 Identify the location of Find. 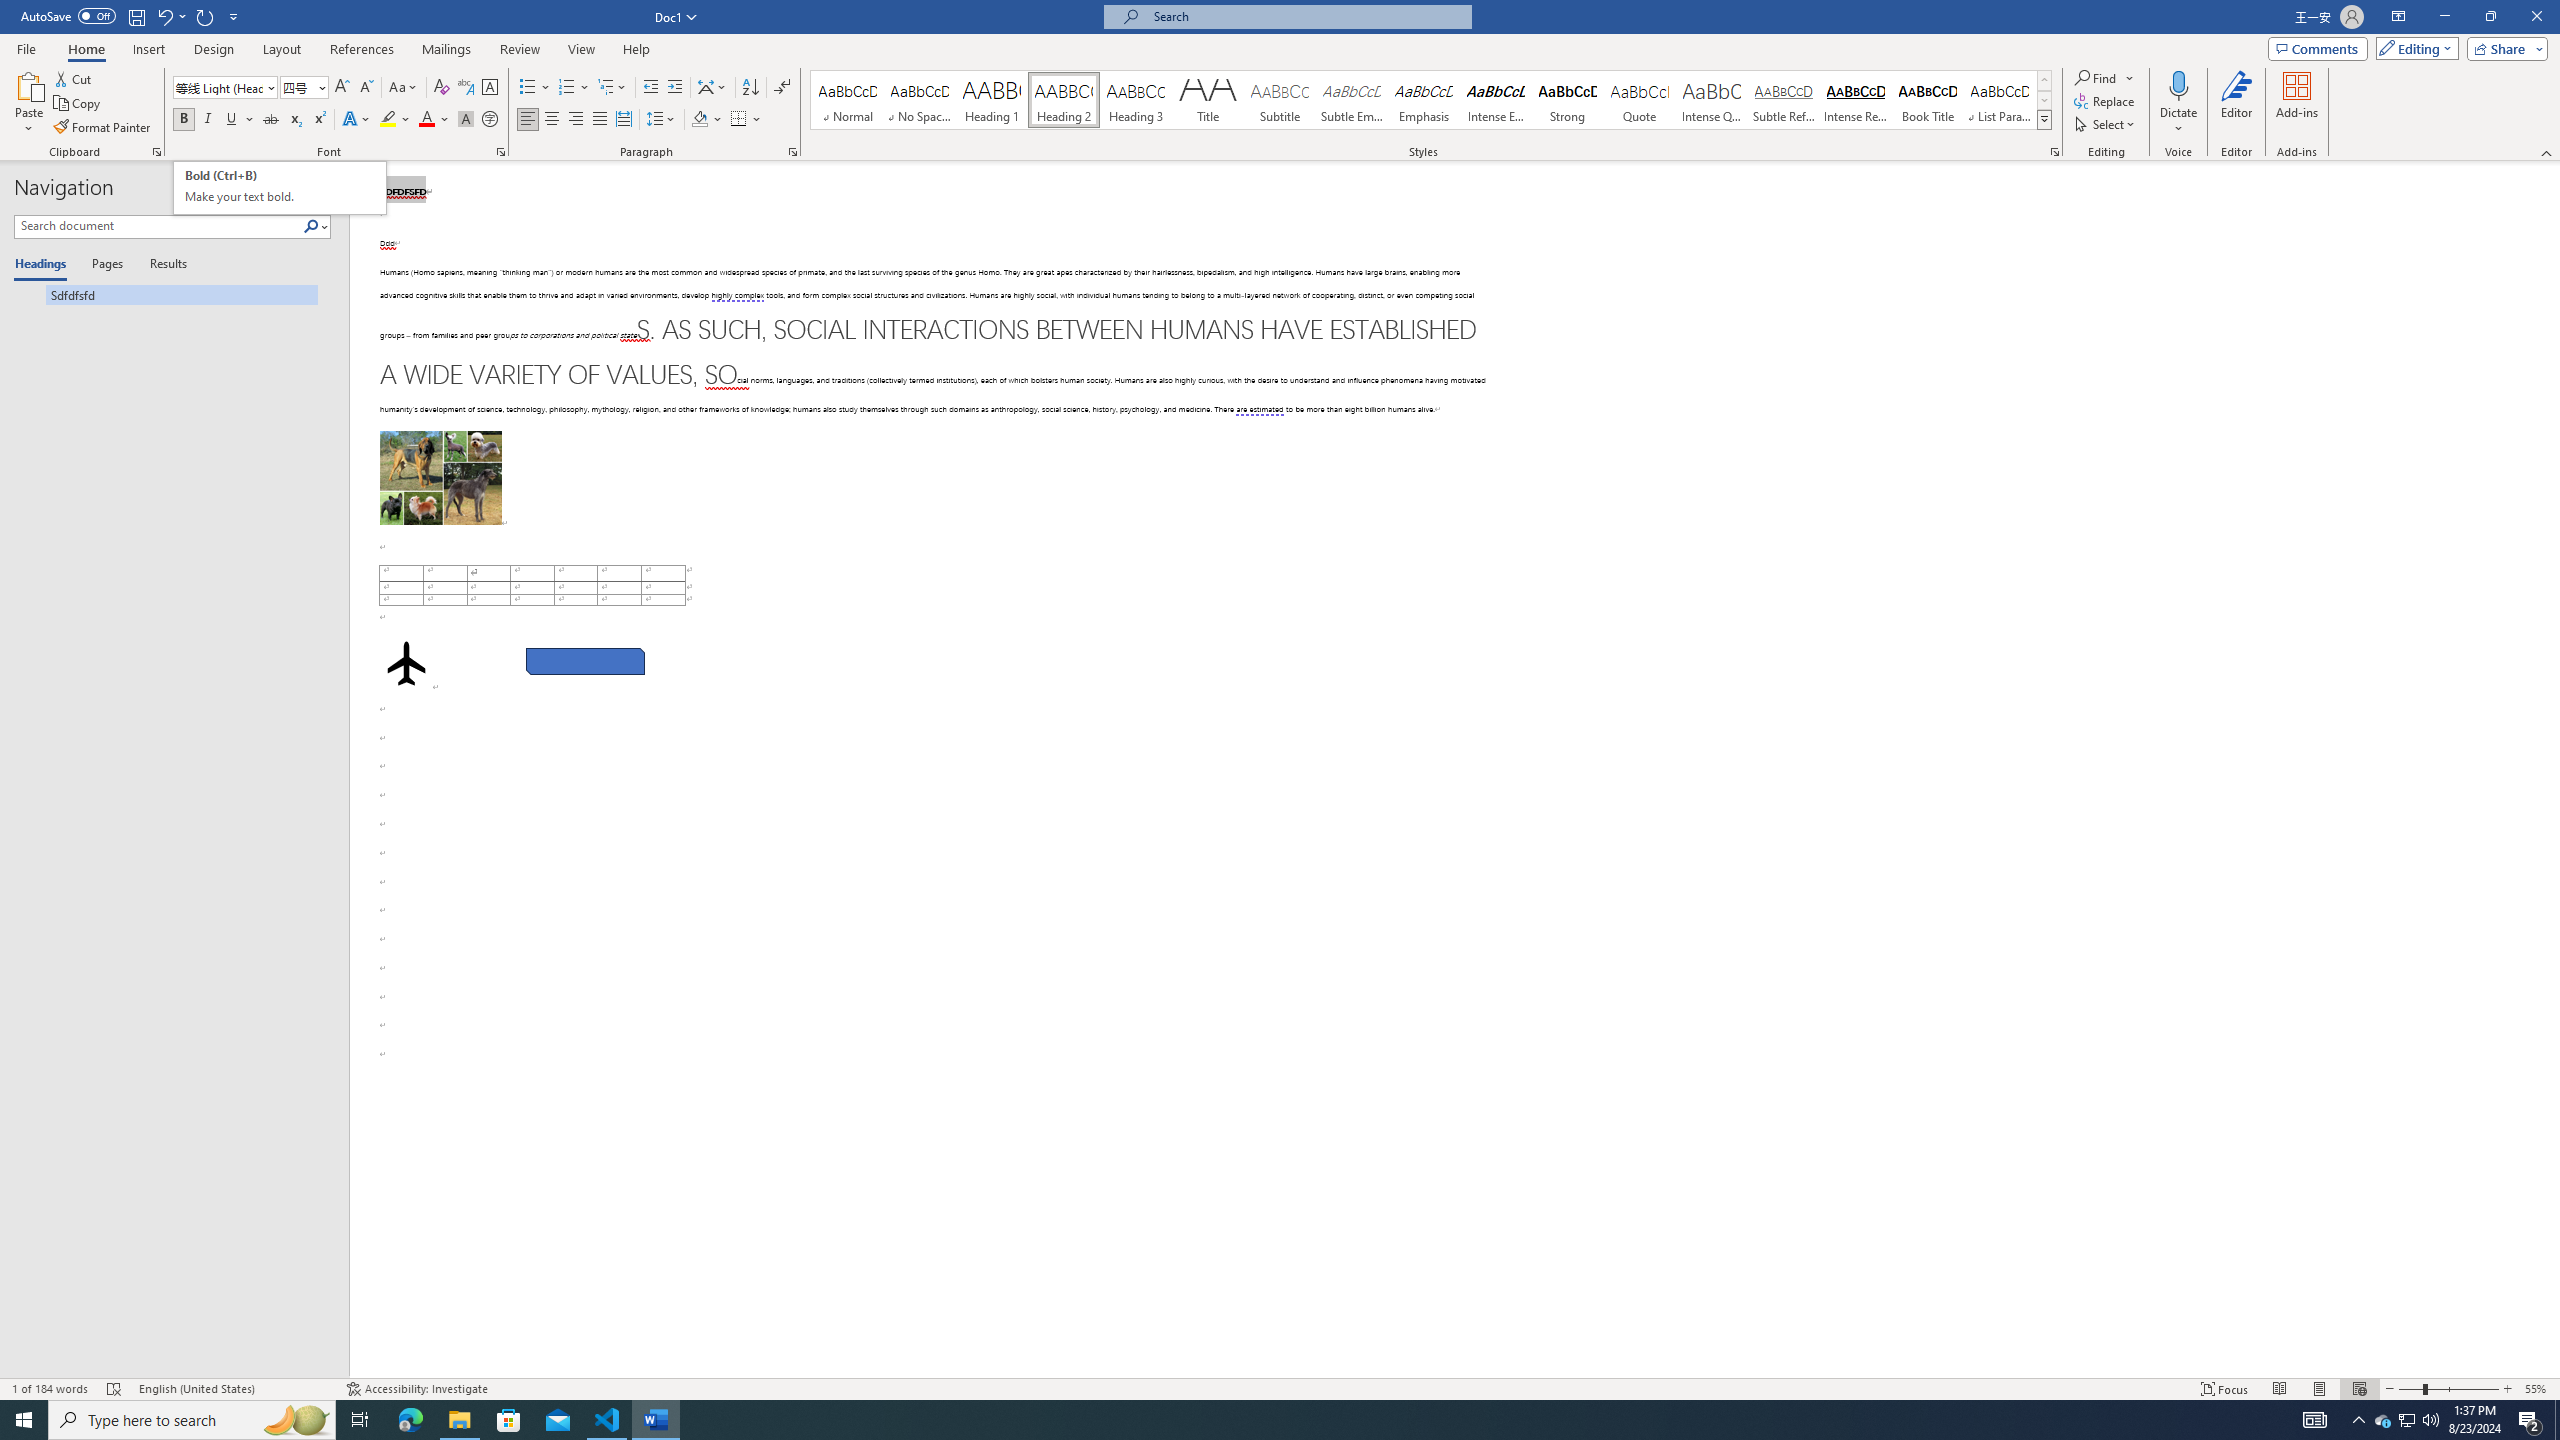
(2096, 78).